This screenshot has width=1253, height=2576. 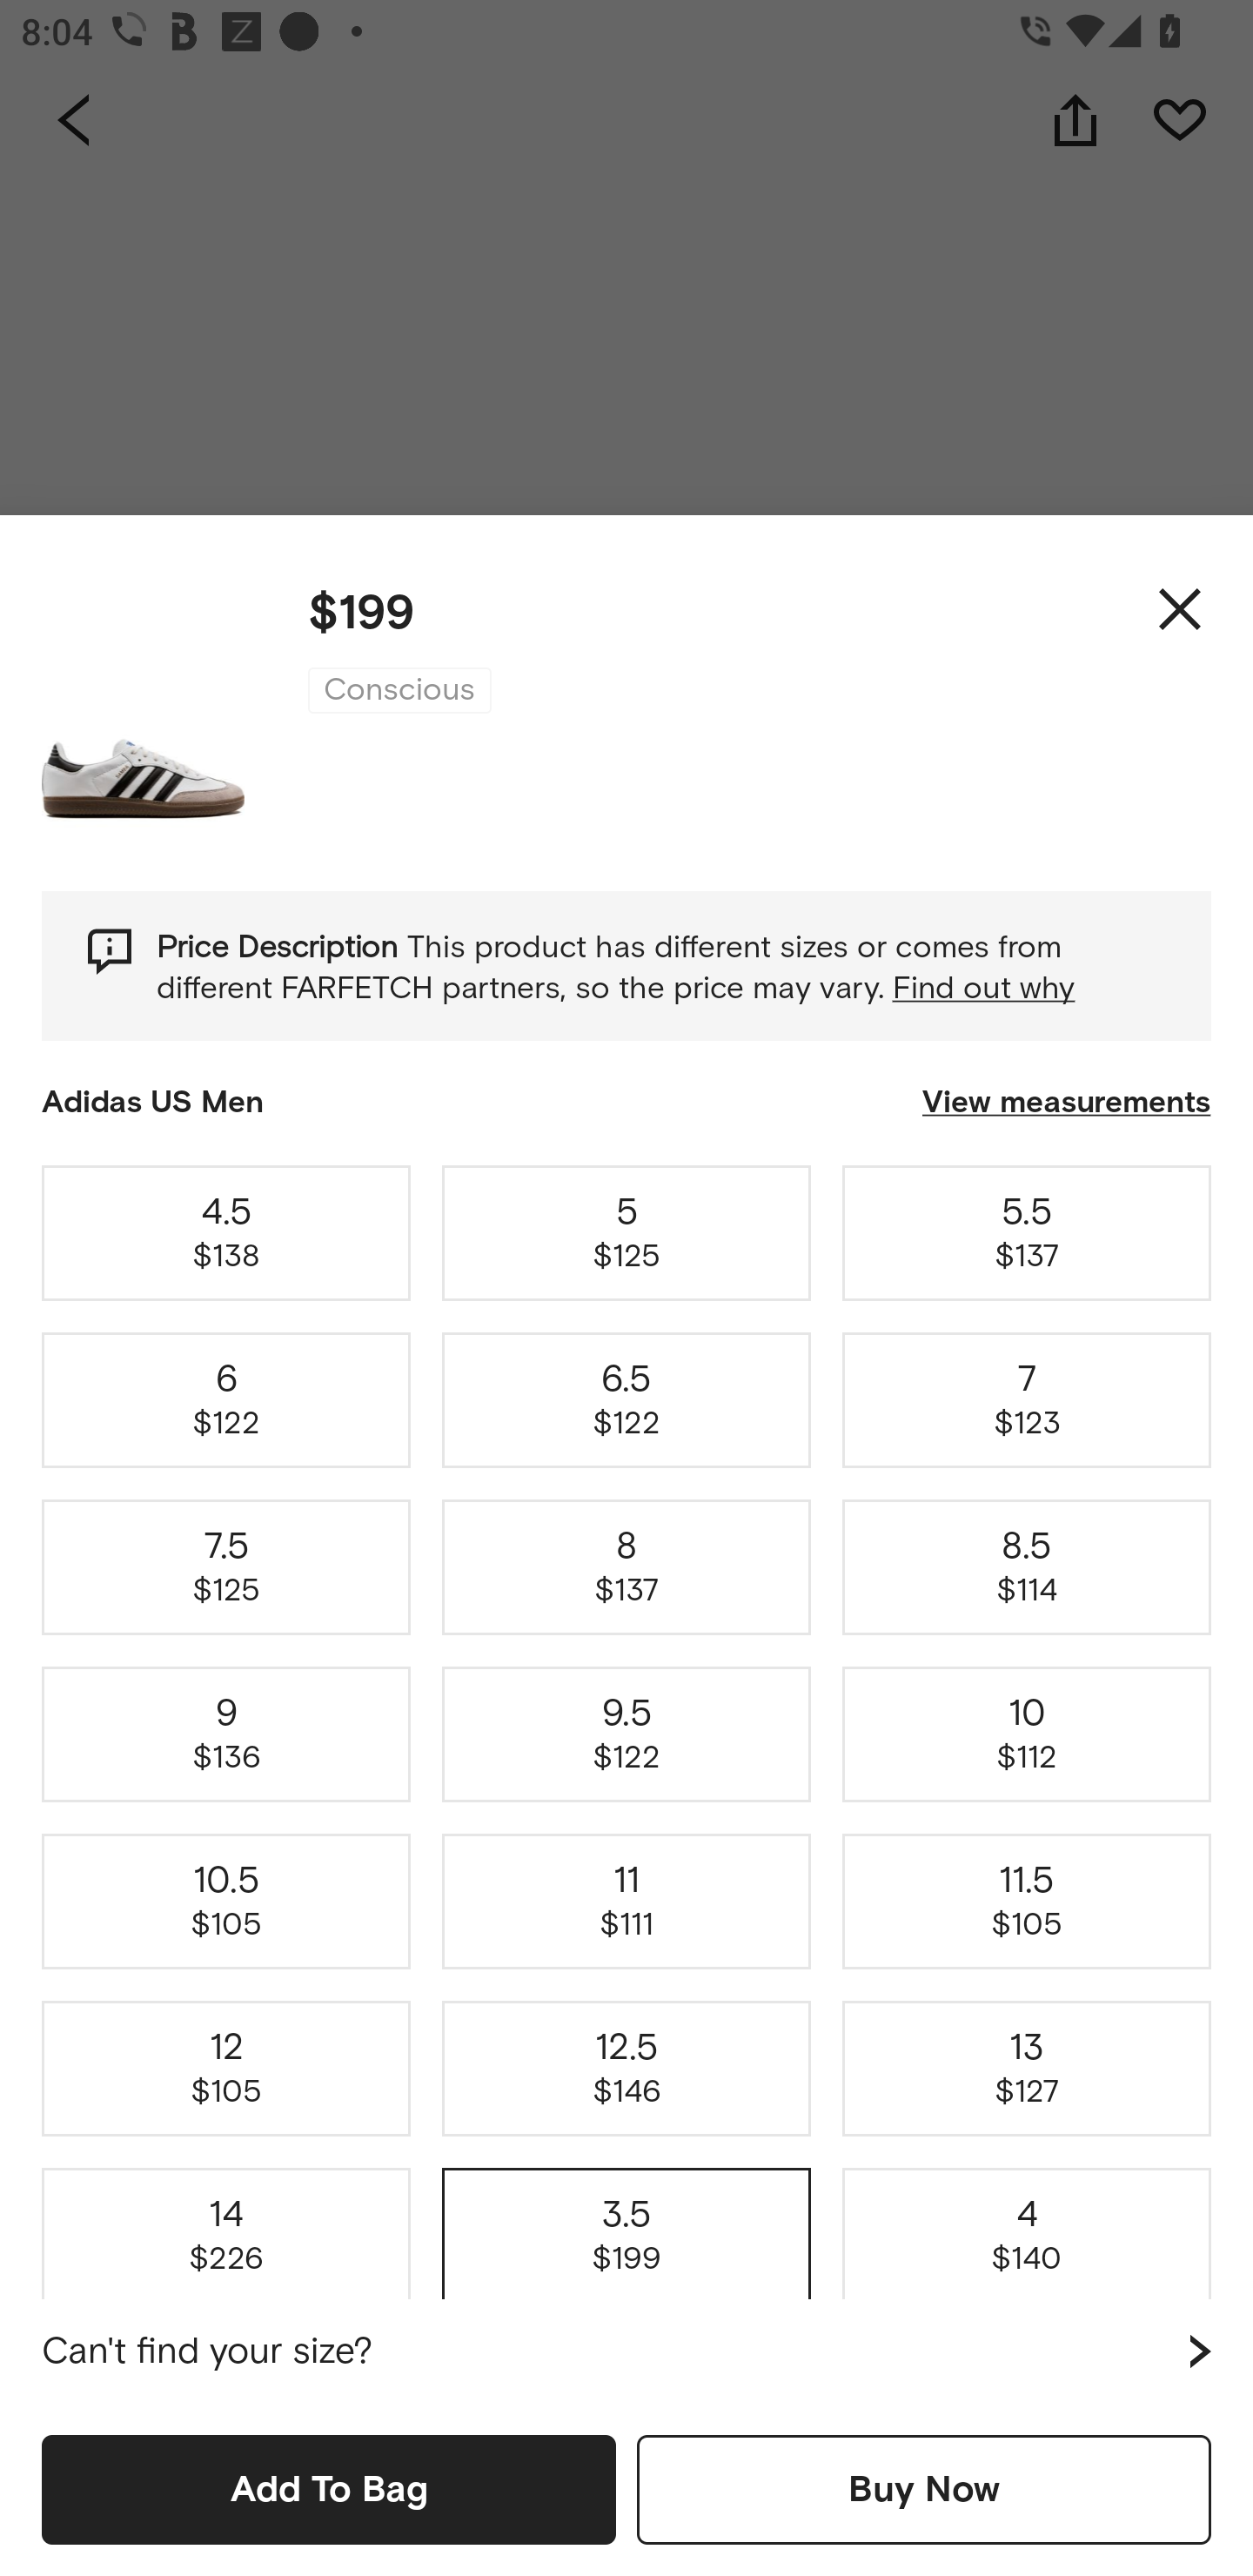 I want to click on Can't find your size?, so click(x=626, y=2351).